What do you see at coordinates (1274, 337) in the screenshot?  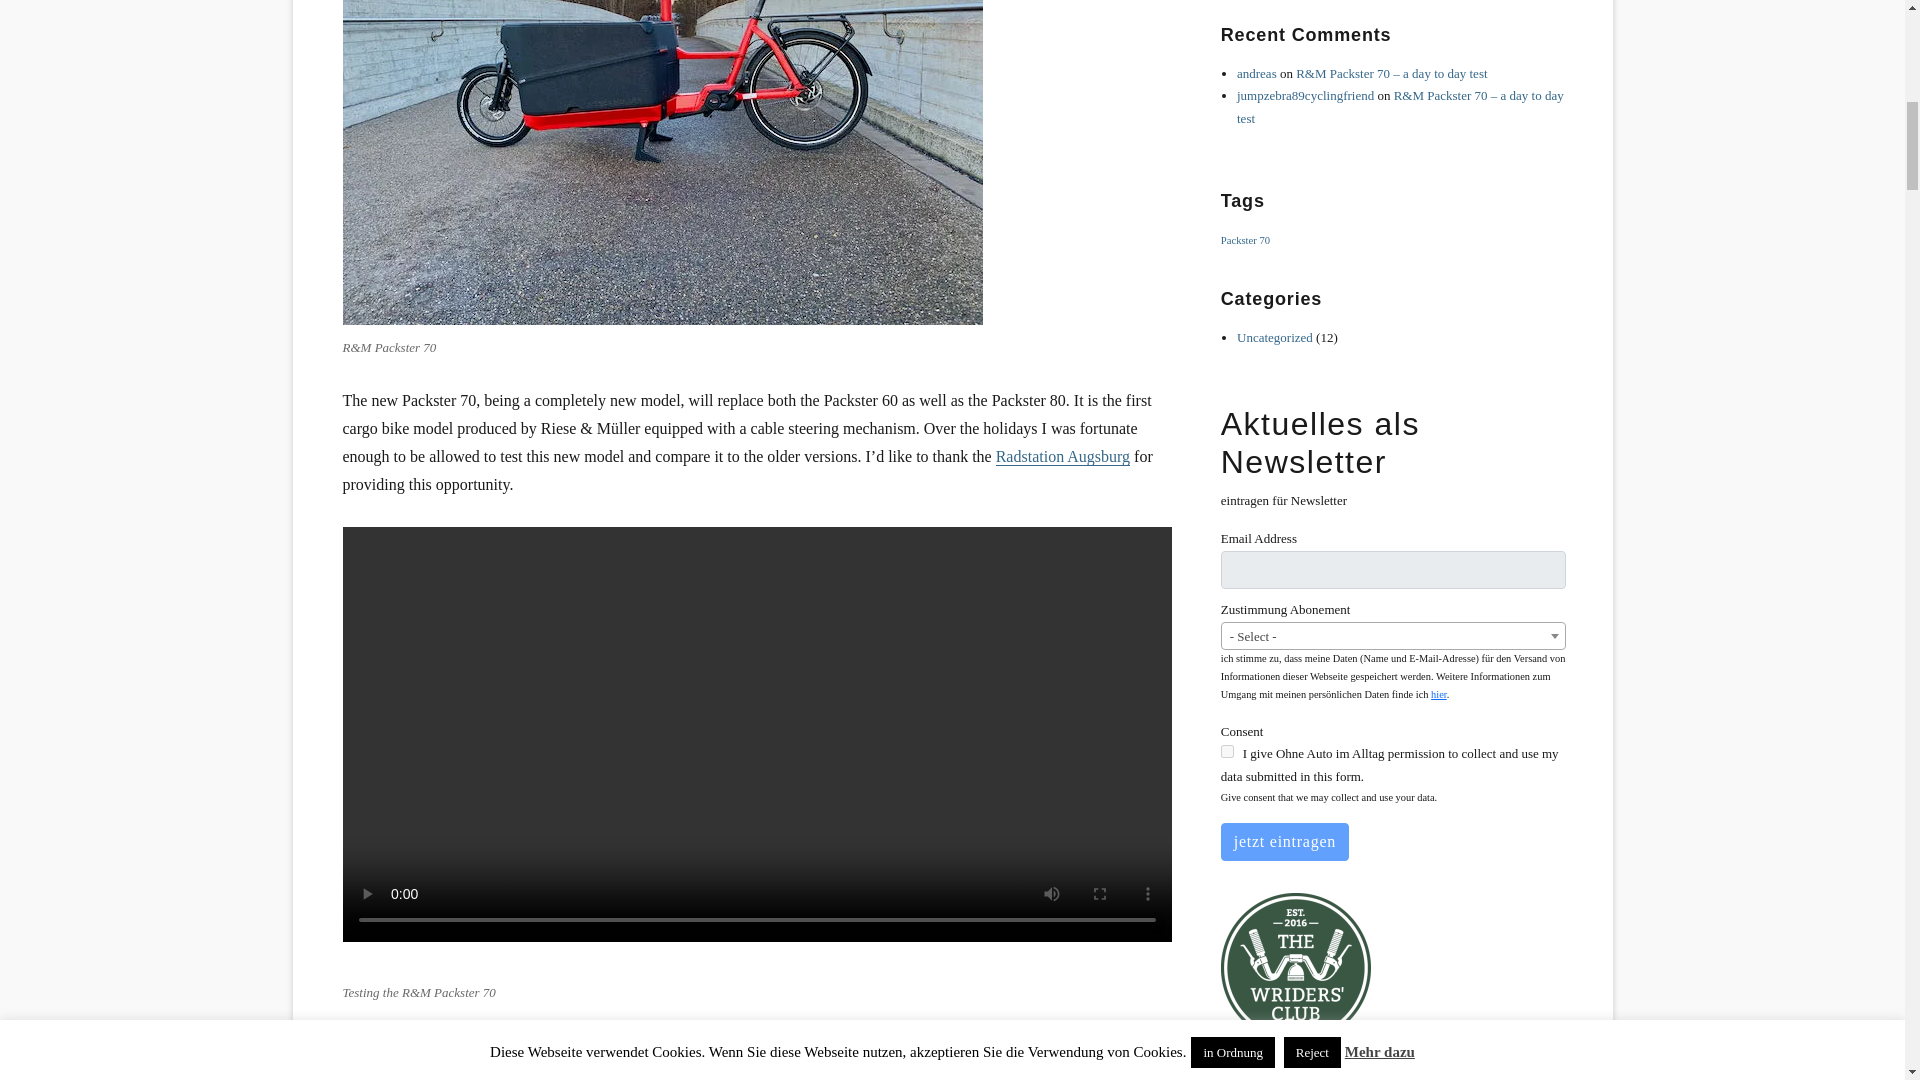 I see `Uncategorized` at bounding box center [1274, 337].